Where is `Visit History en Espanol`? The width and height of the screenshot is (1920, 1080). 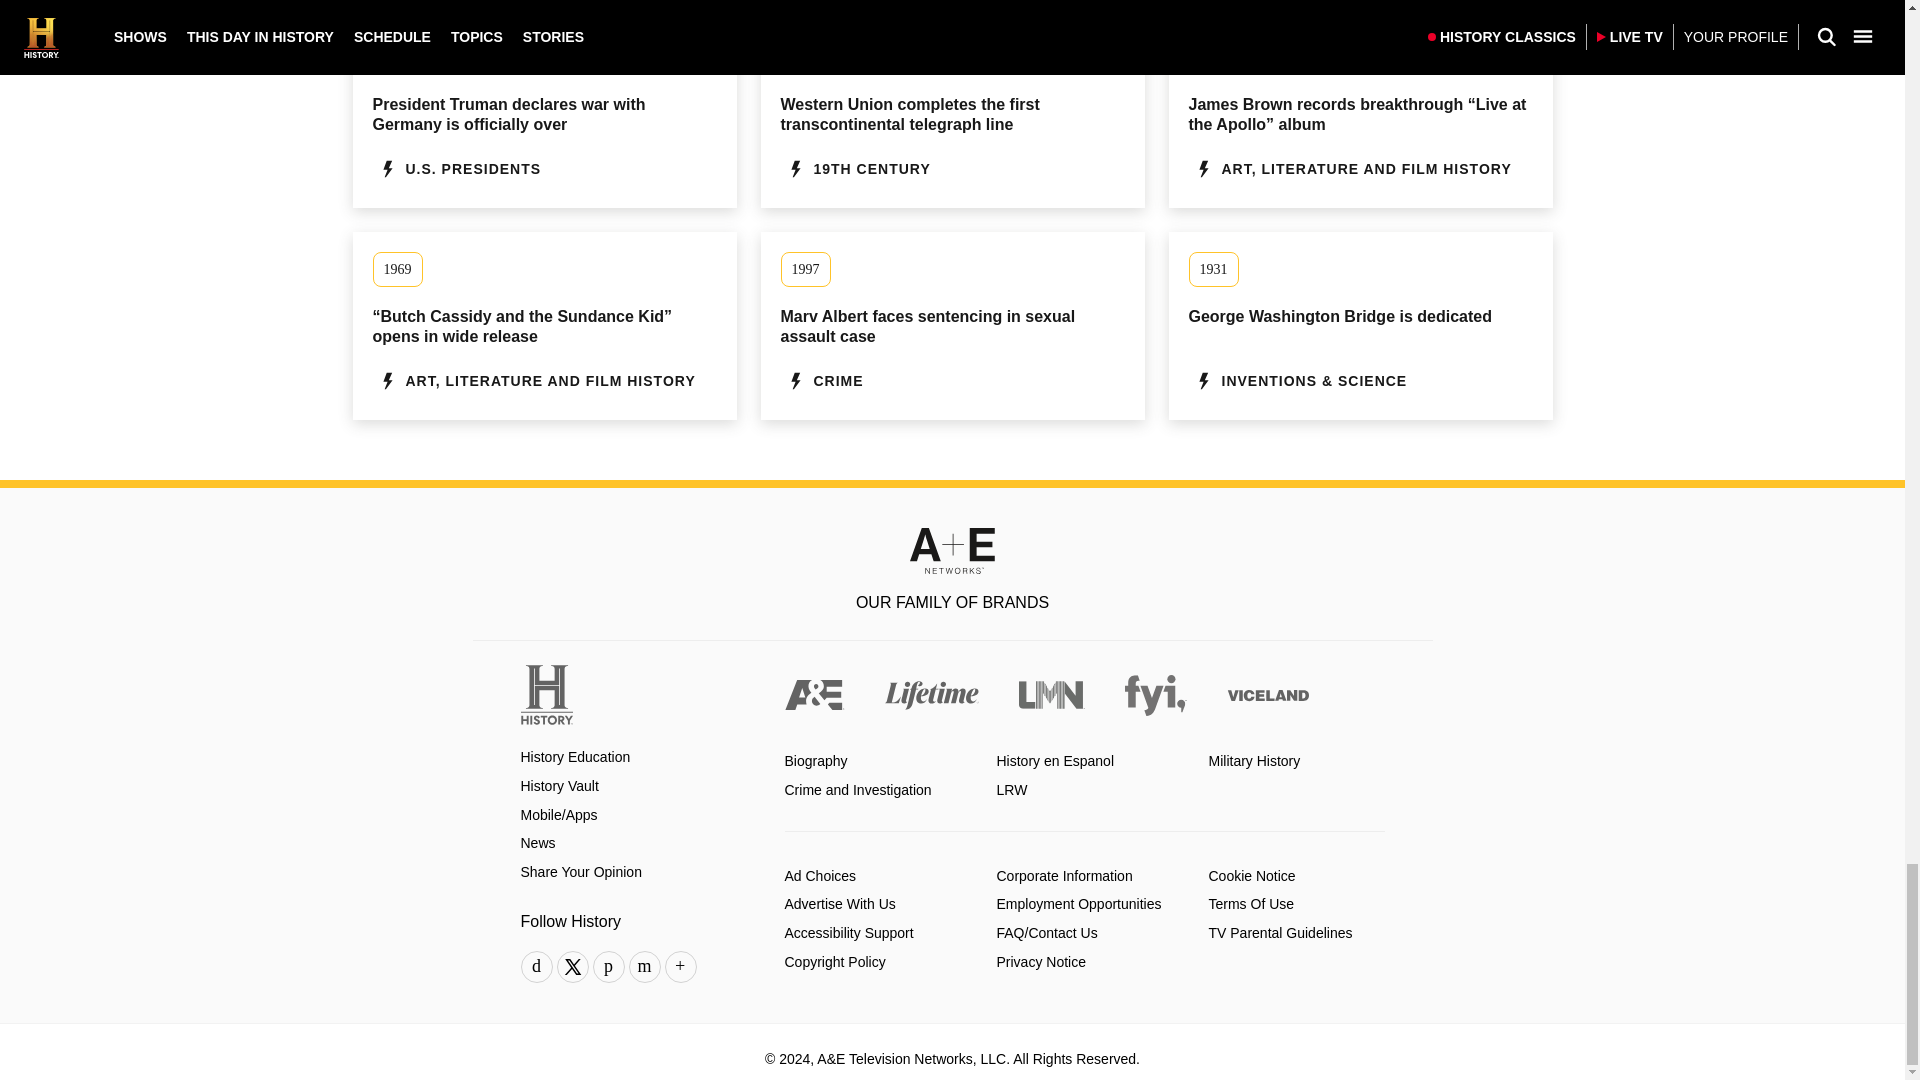
Visit History en Espanol is located at coordinates (1054, 761).